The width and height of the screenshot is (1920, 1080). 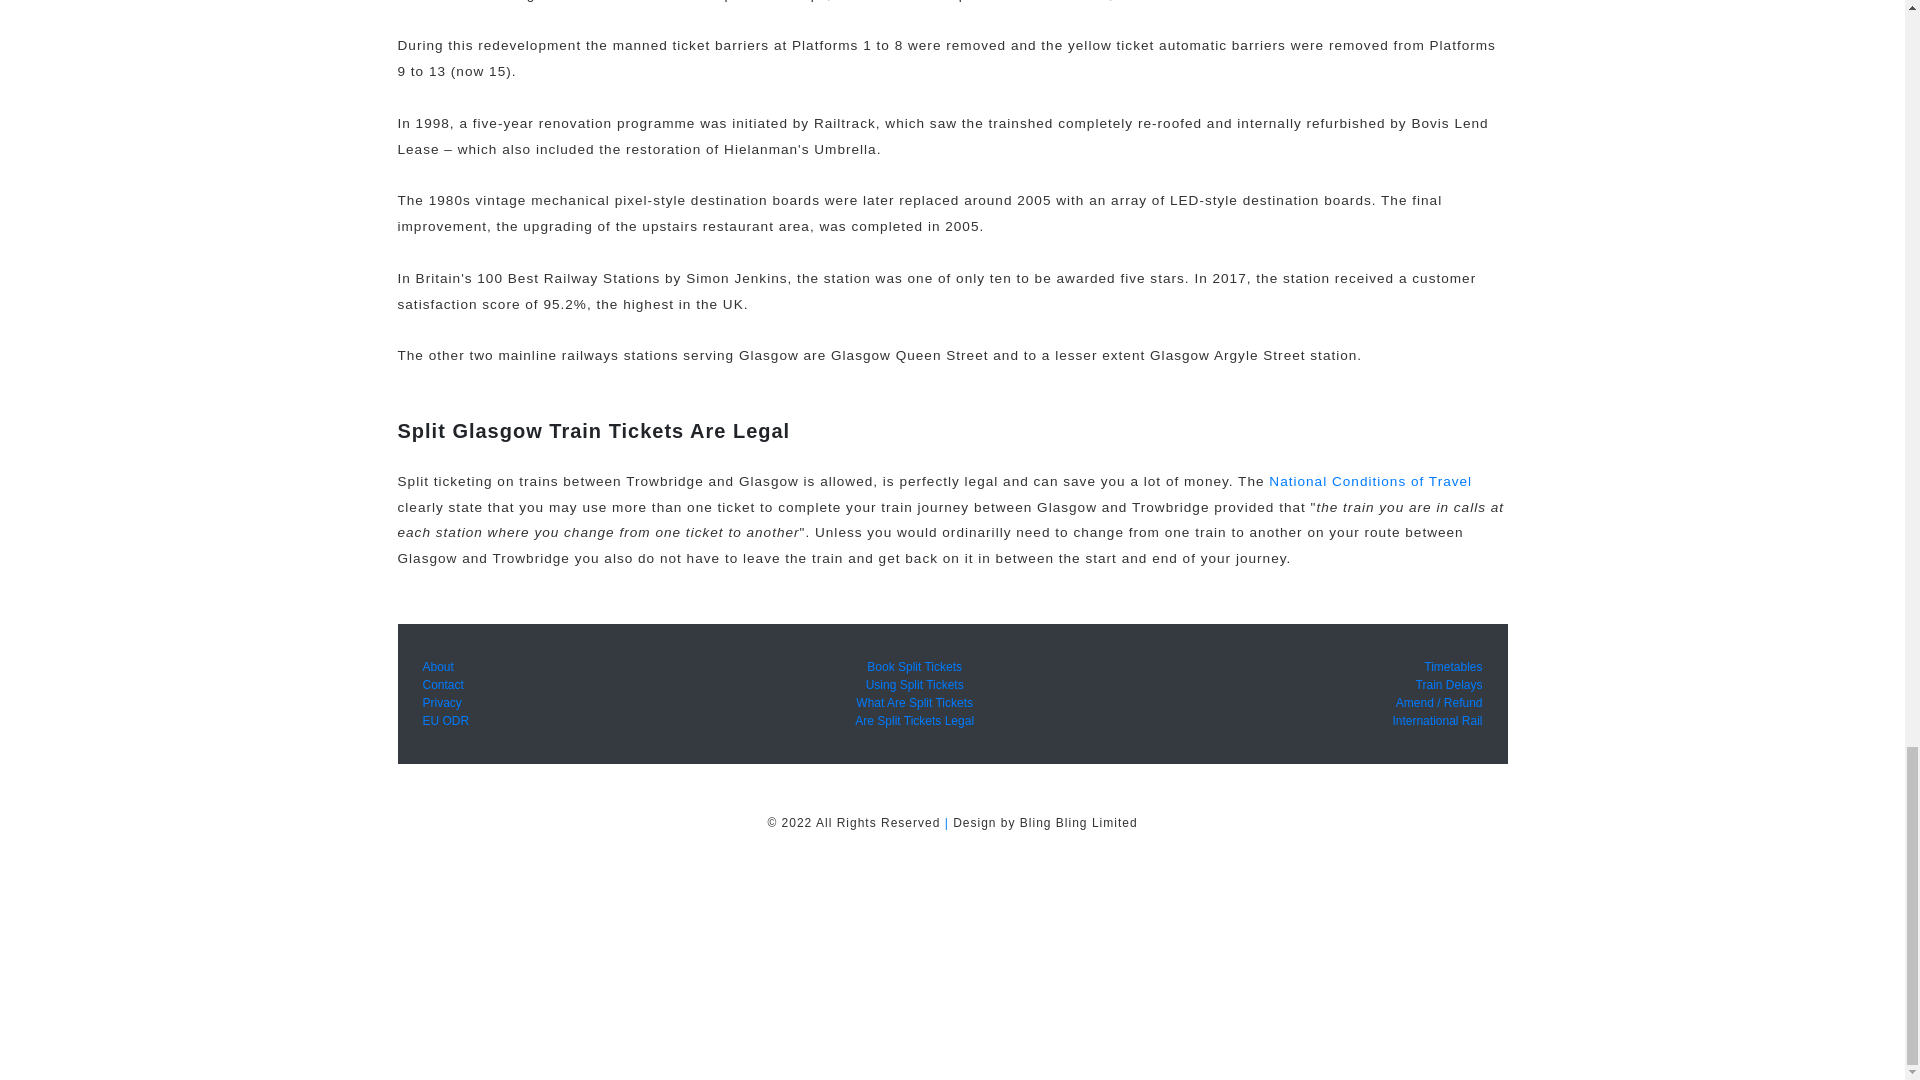 I want to click on Timetables, so click(x=1453, y=666).